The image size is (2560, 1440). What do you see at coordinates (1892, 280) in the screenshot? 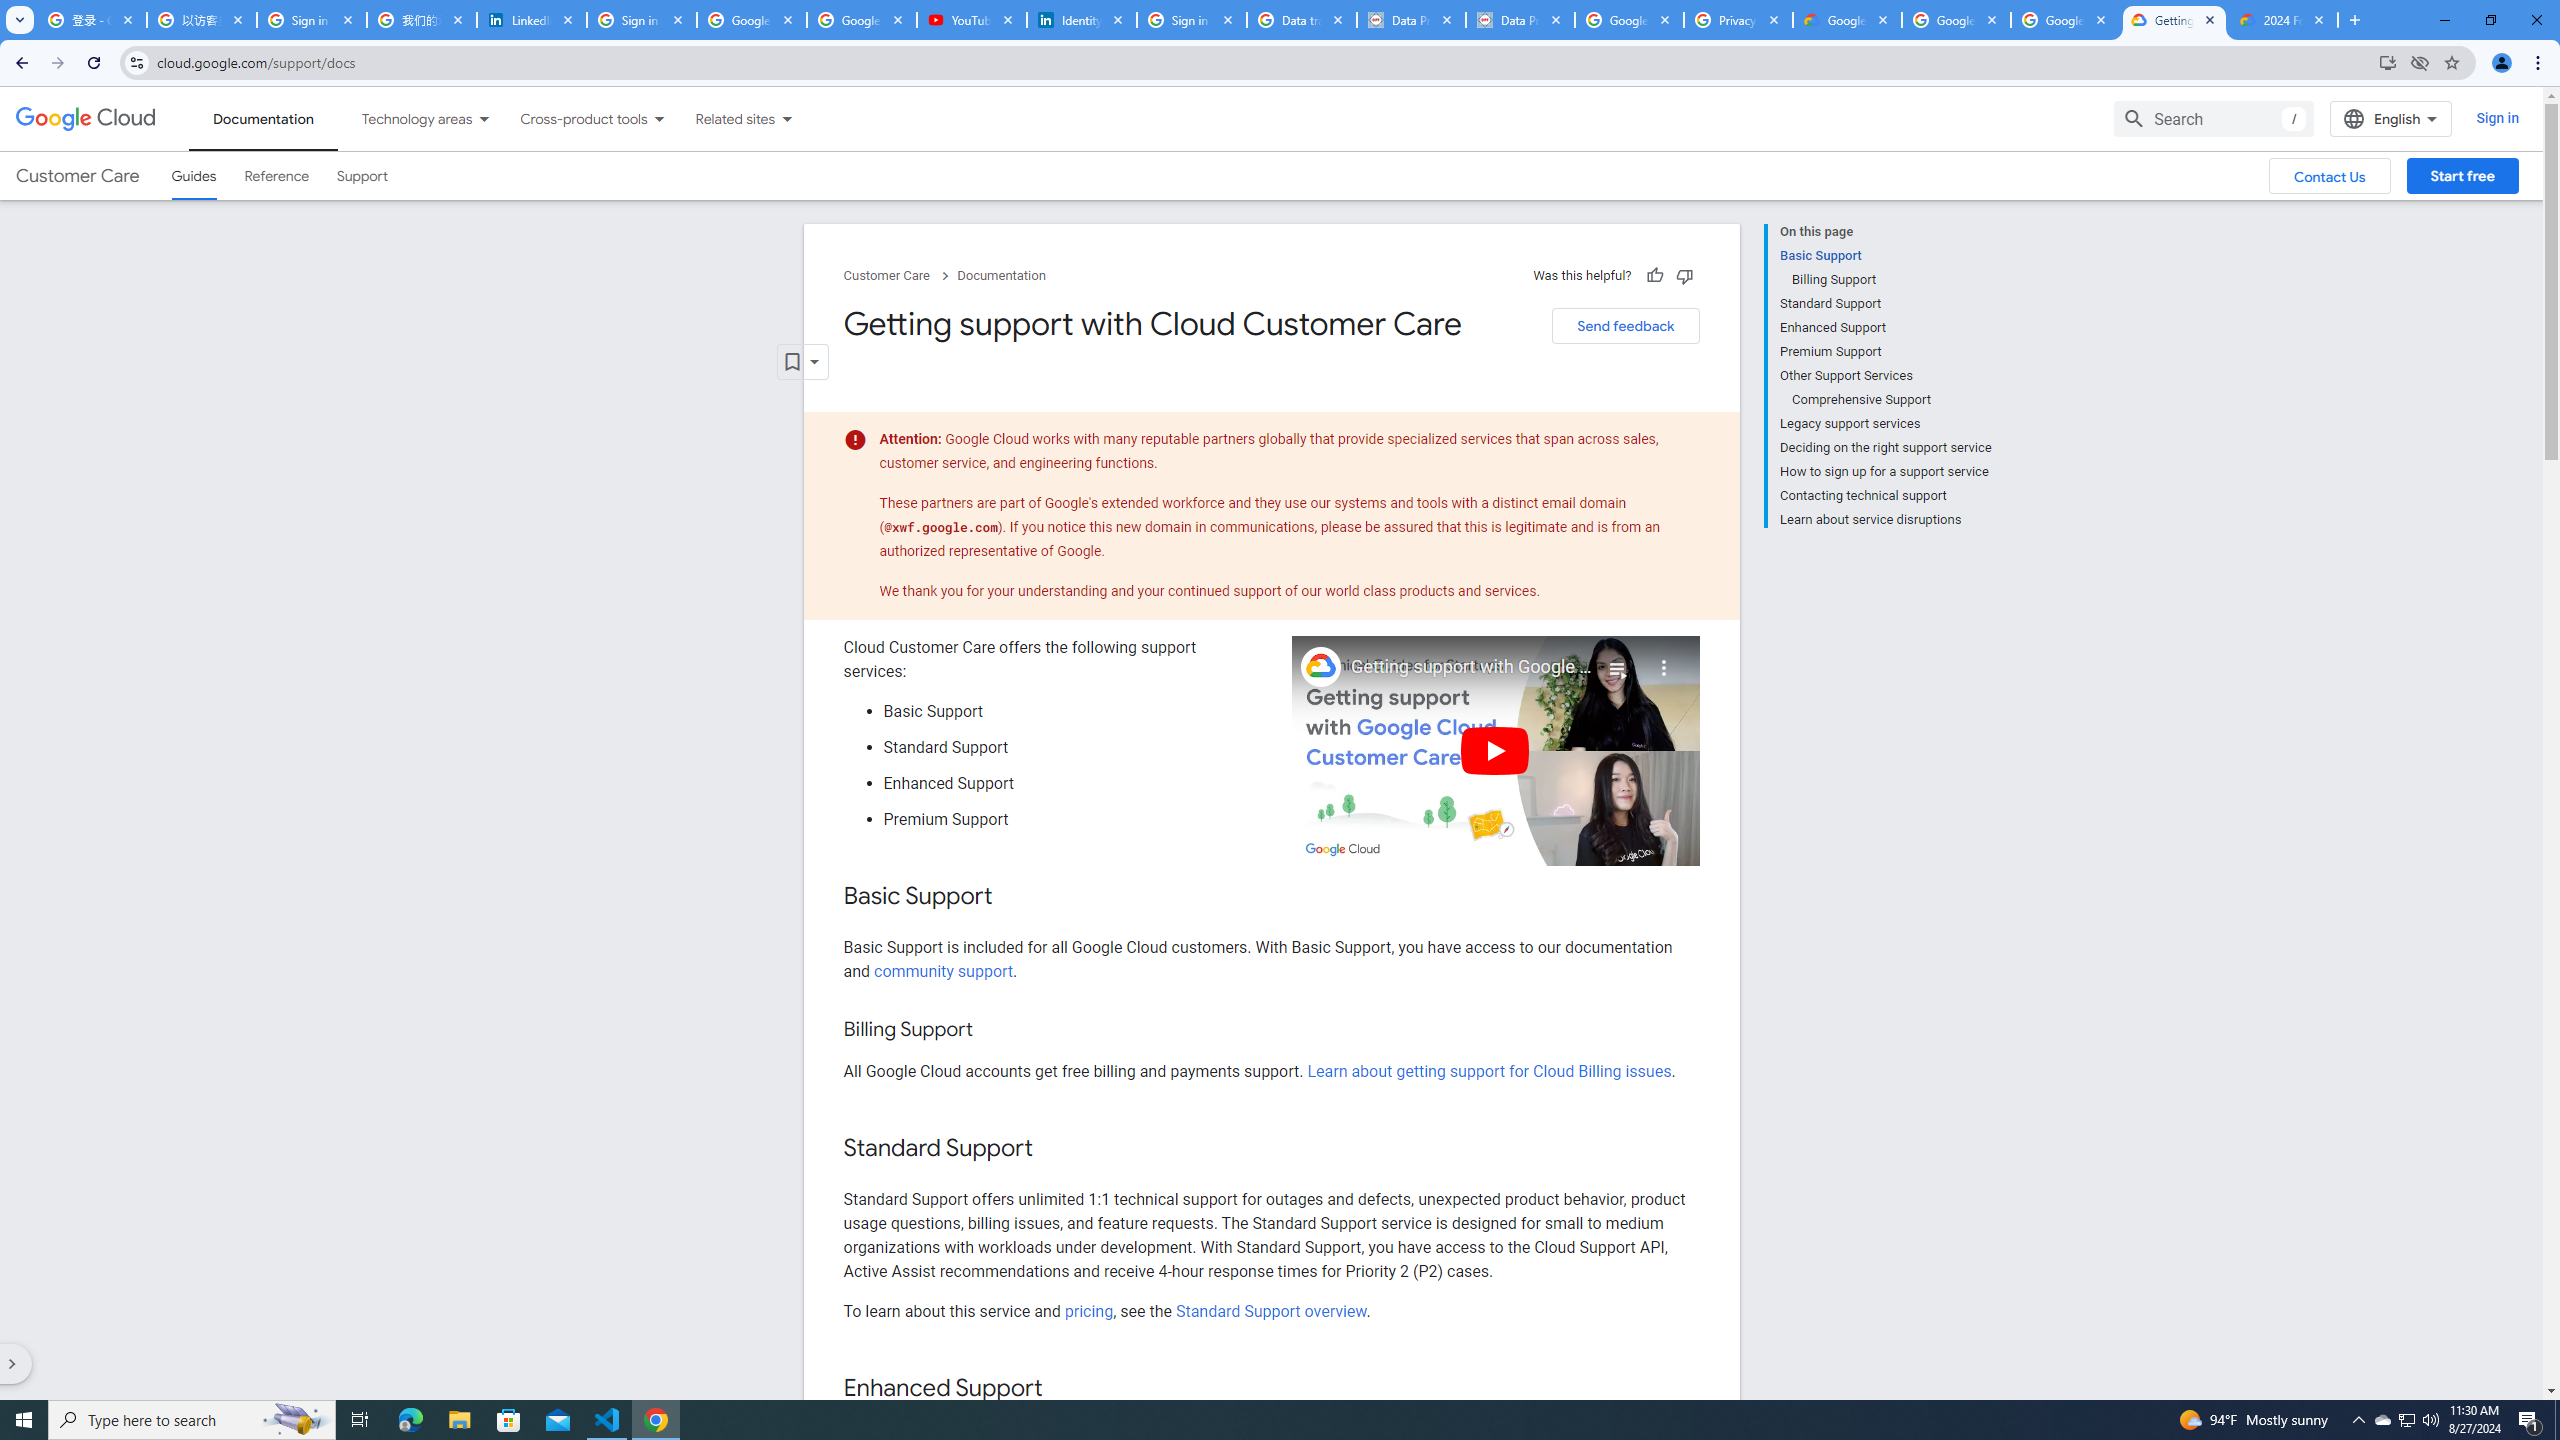
I see `Billing Support` at bounding box center [1892, 280].